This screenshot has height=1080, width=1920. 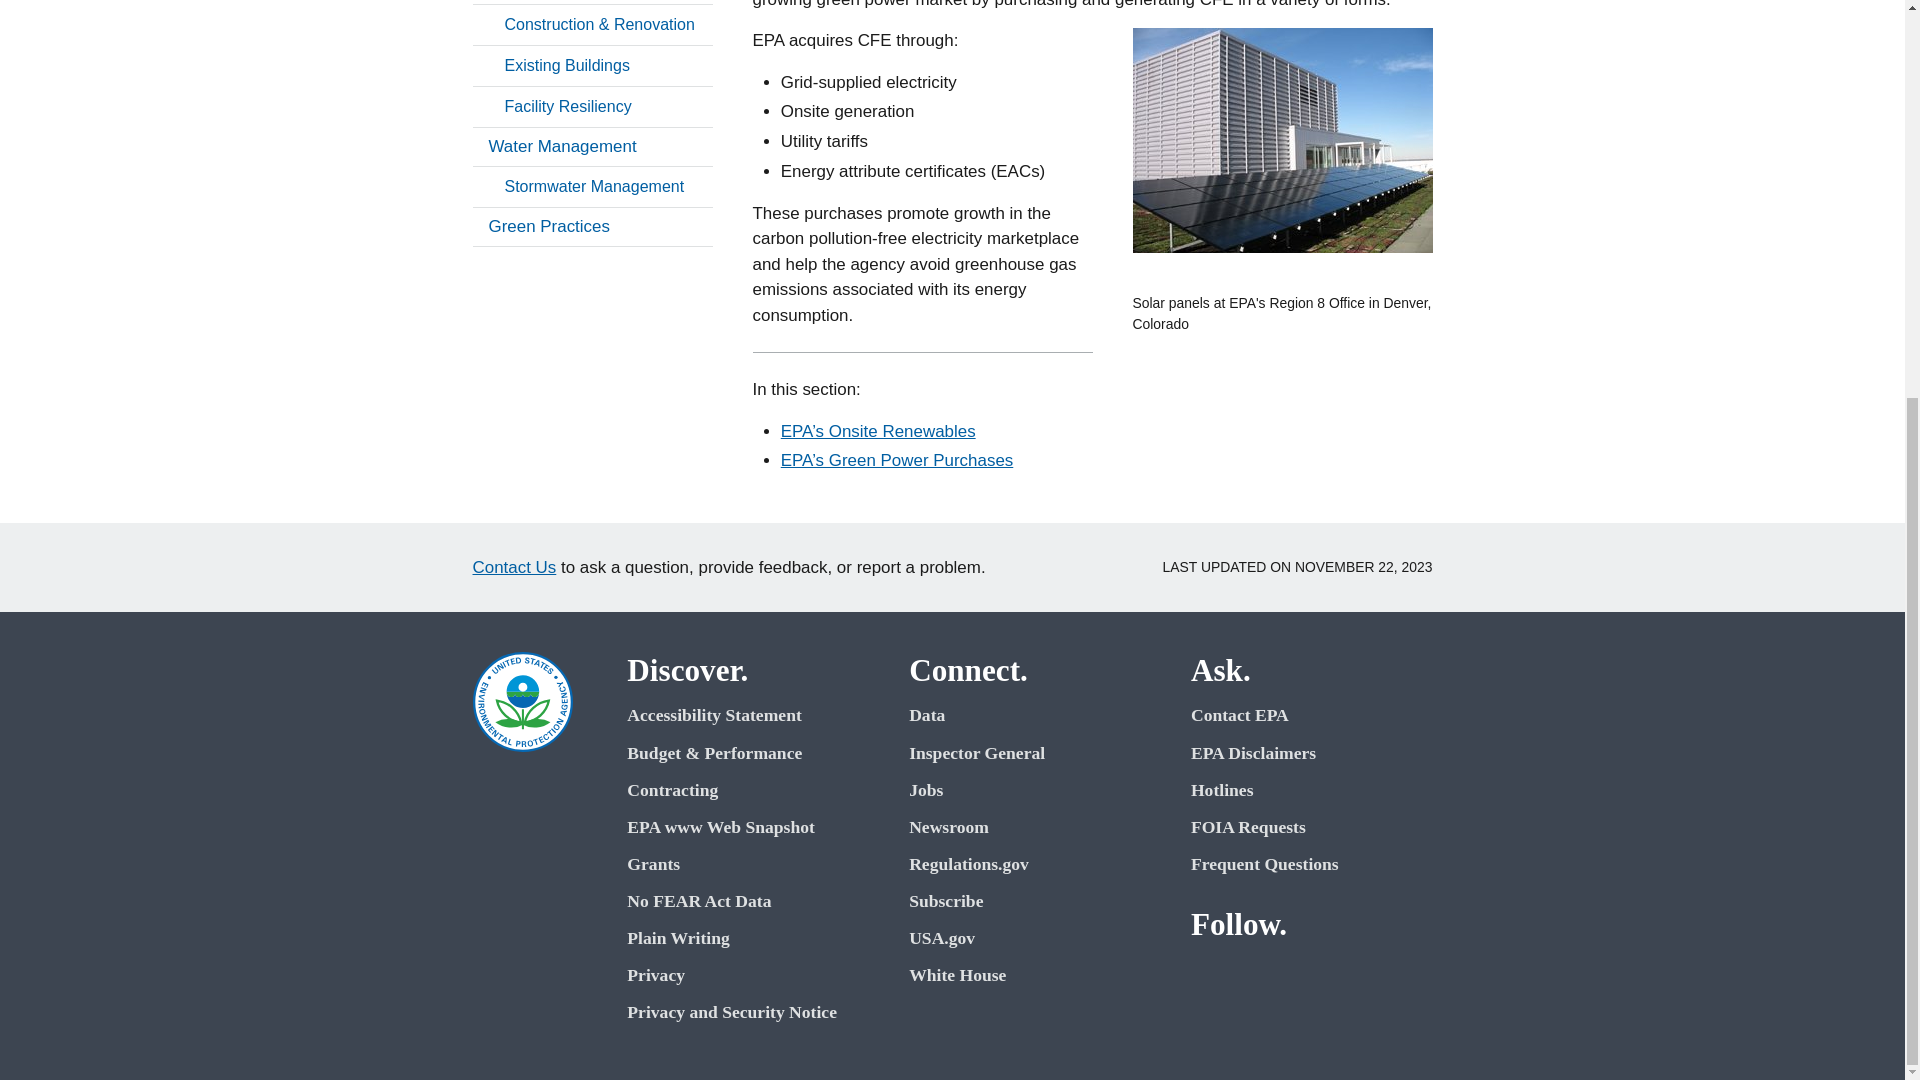 What do you see at coordinates (748, 938) in the screenshot?
I see `Plain Writing` at bounding box center [748, 938].